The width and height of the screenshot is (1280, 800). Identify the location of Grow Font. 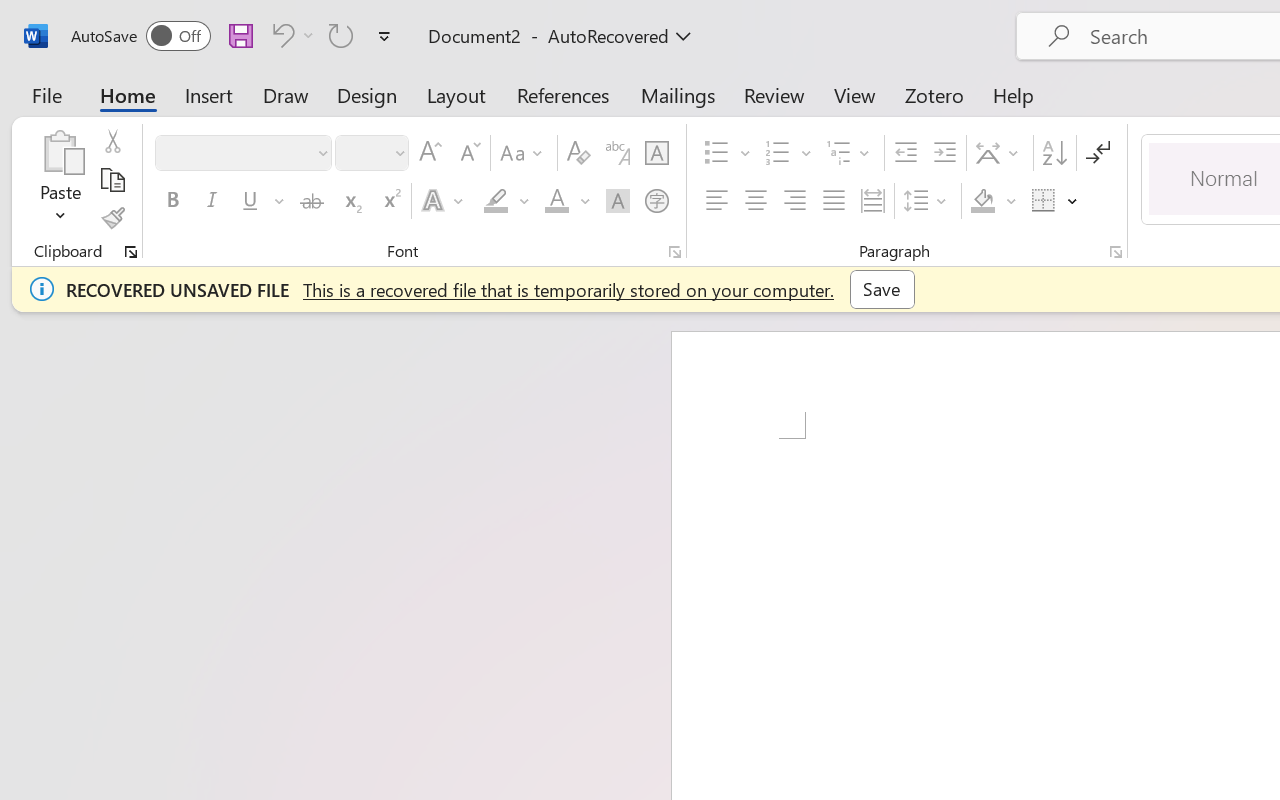
(430, 153).